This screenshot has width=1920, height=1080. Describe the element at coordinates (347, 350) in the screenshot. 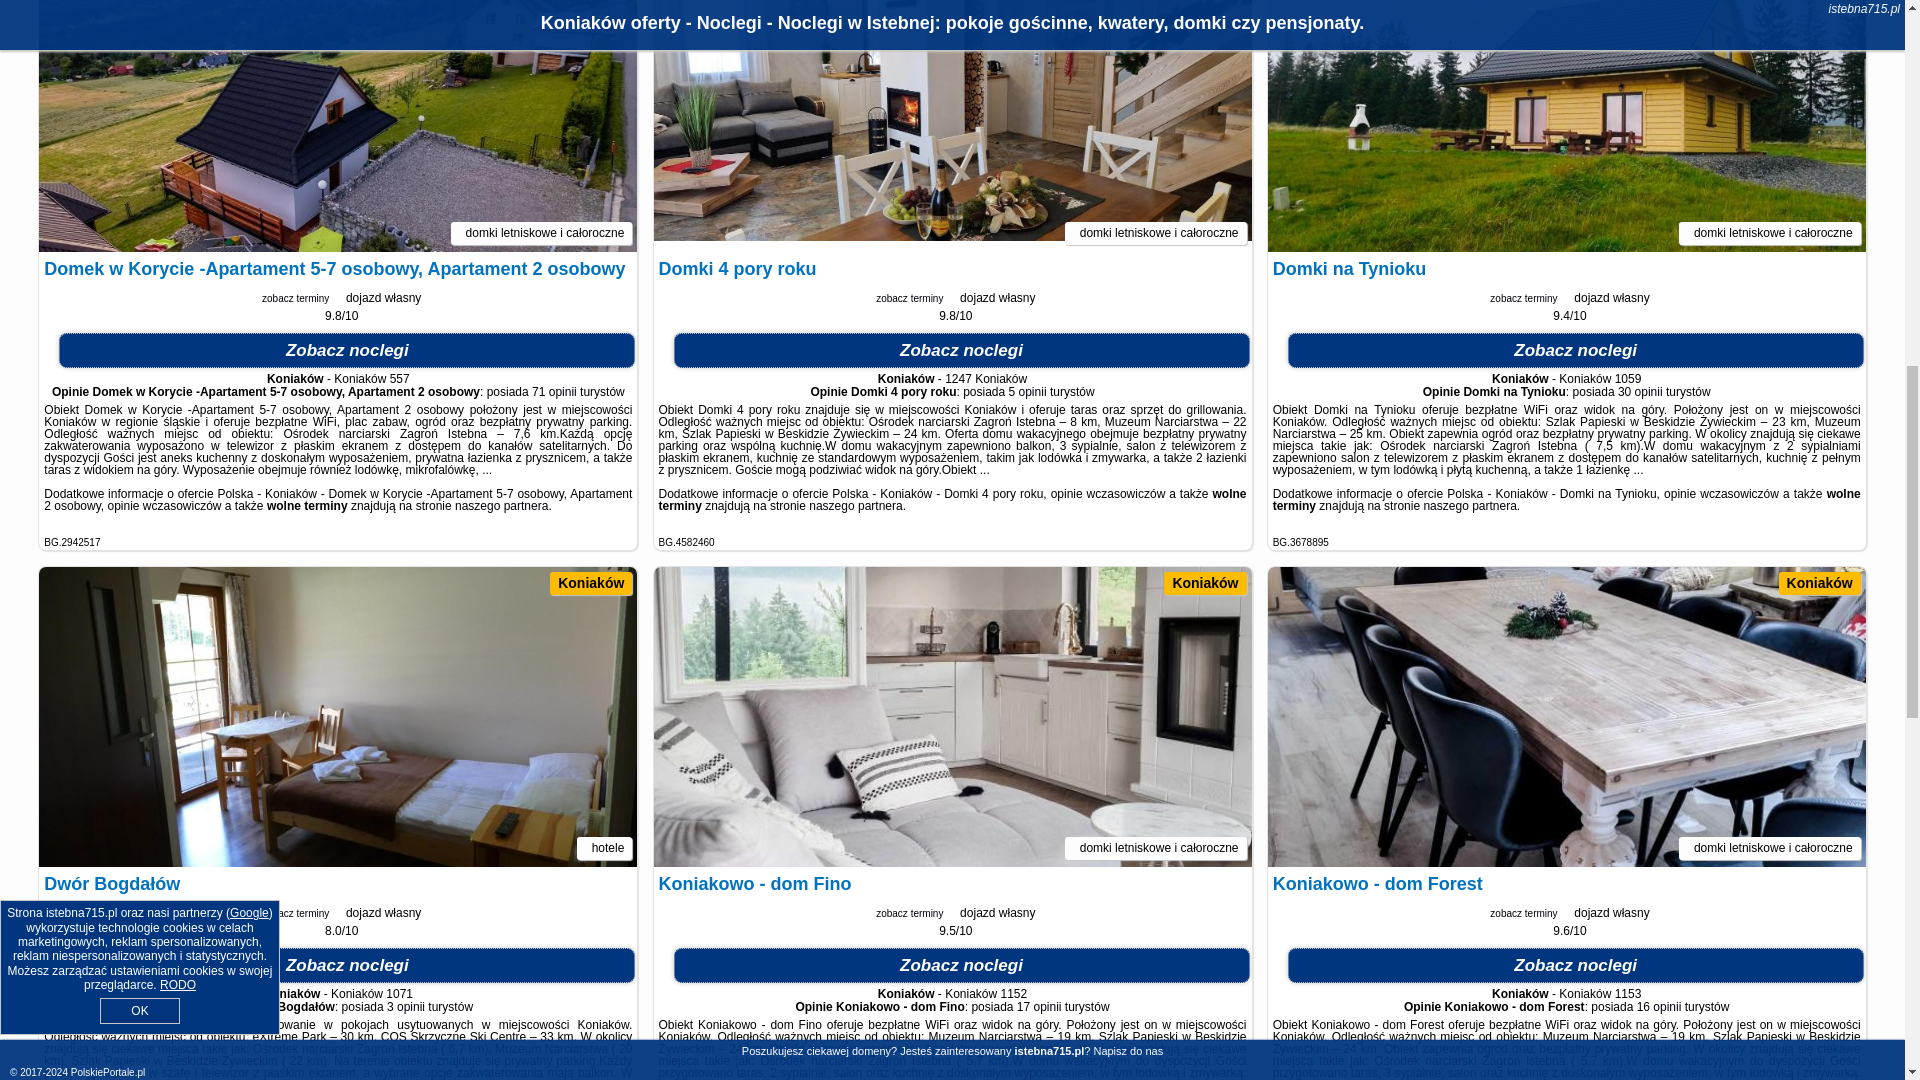

I see `Zobacz noclegi` at that location.